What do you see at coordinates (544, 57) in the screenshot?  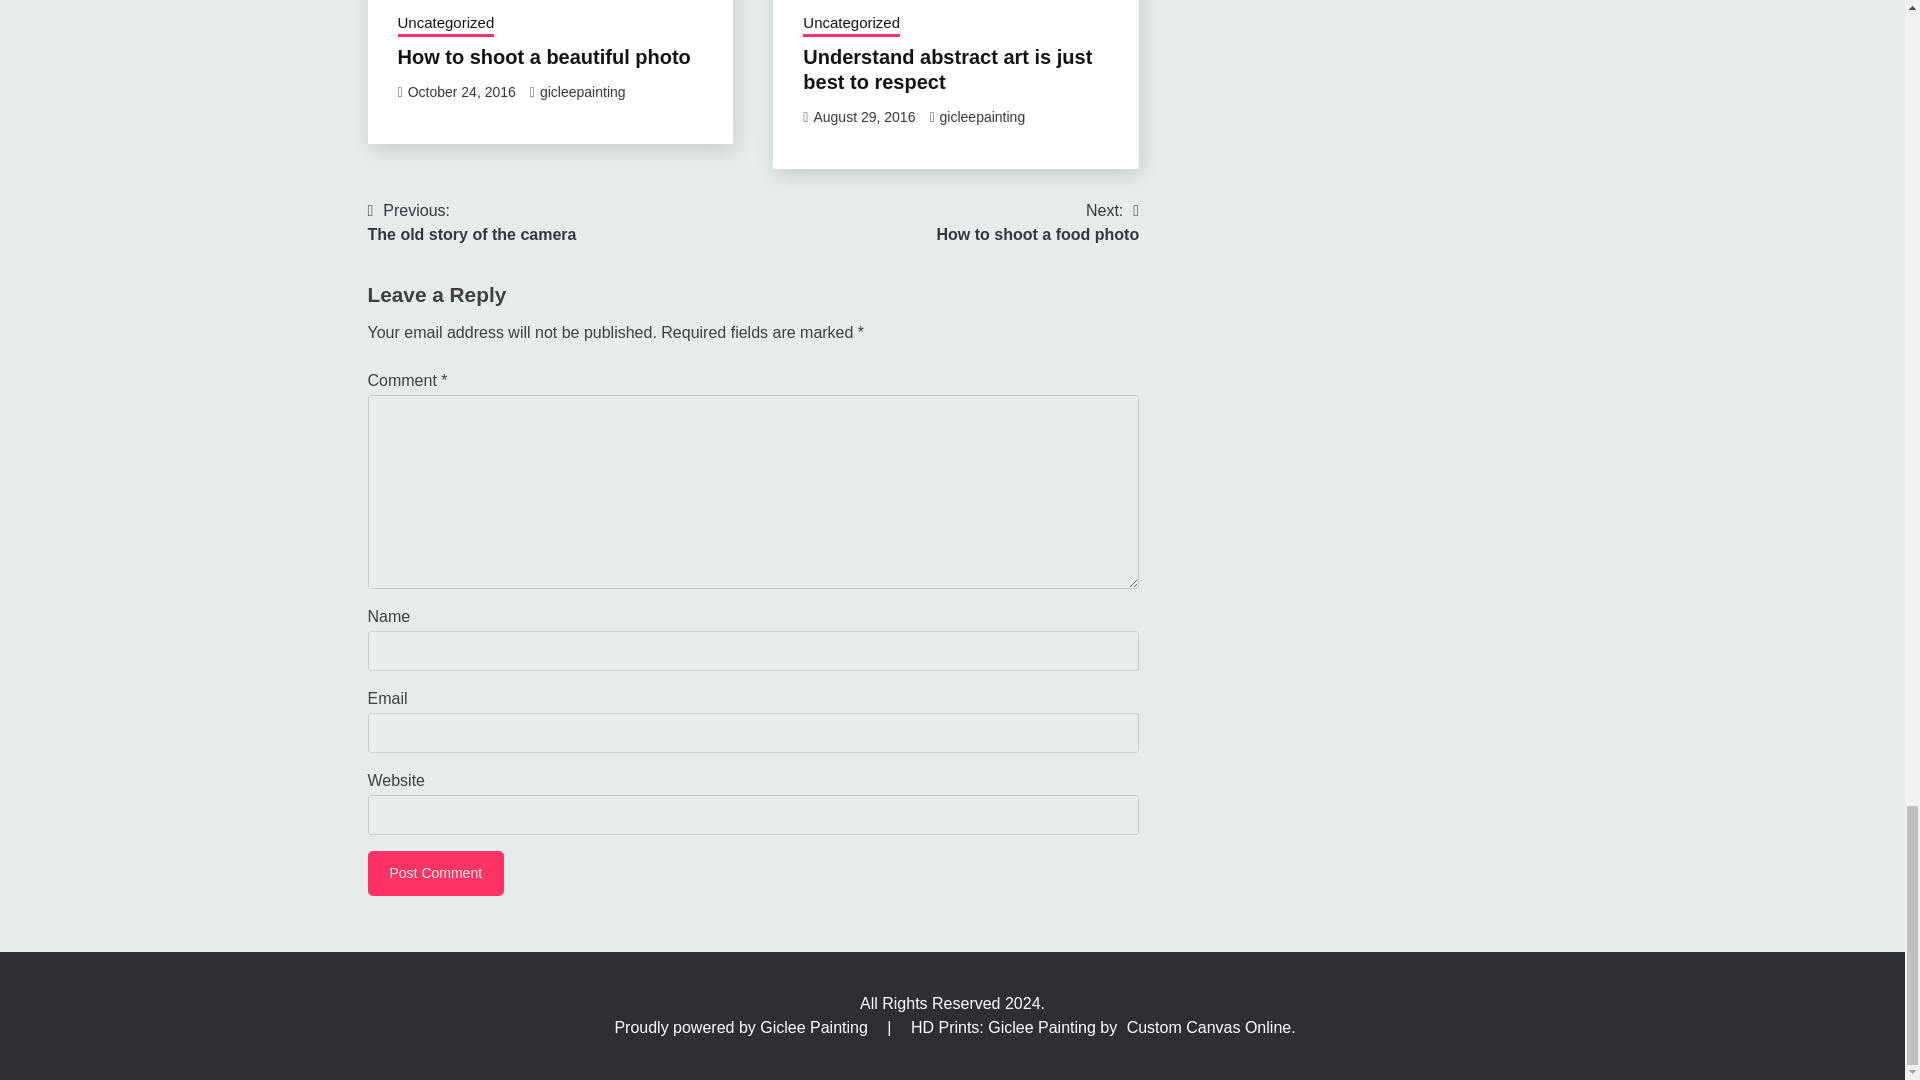 I see `gicleepainting` at bounding box center [544, 57].